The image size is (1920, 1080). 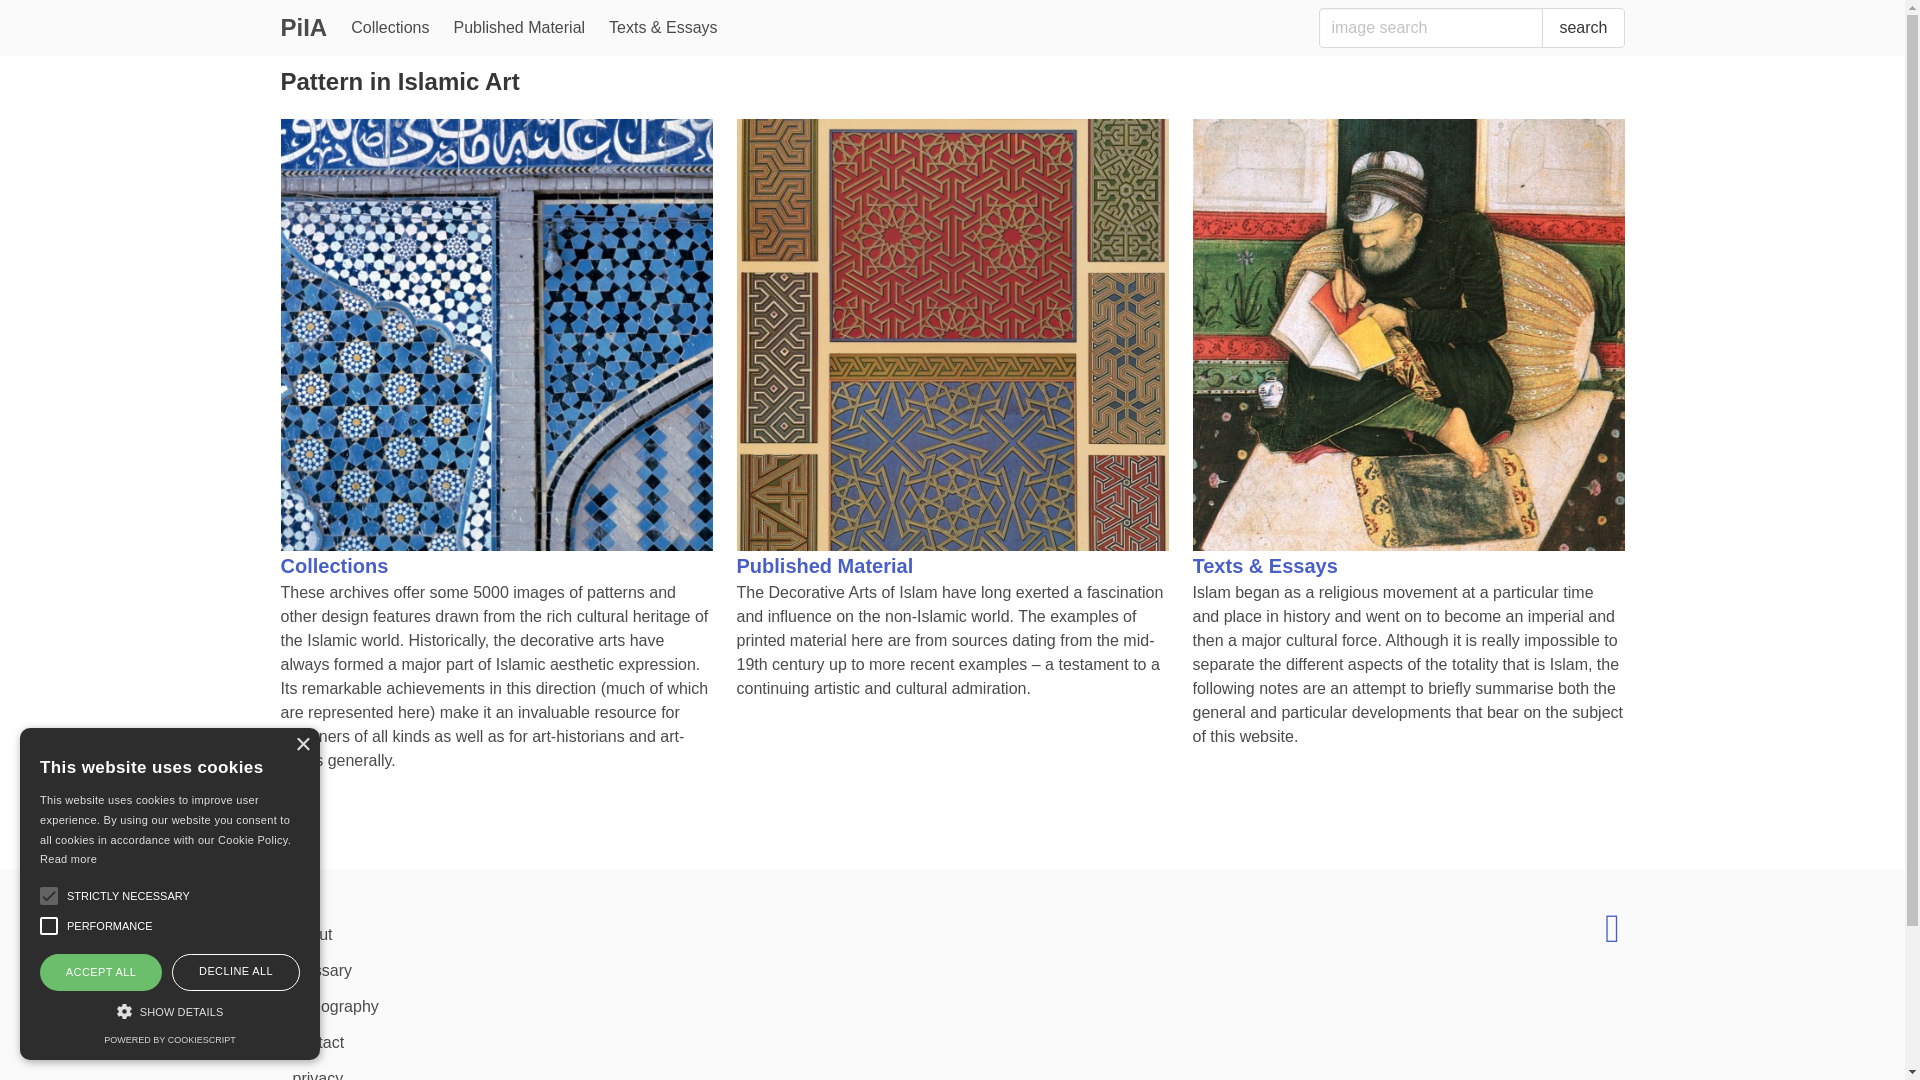 What do you see at coordinates (68, 859) in the screenshot?
I see `Read more` at bounding box center [68, 859].